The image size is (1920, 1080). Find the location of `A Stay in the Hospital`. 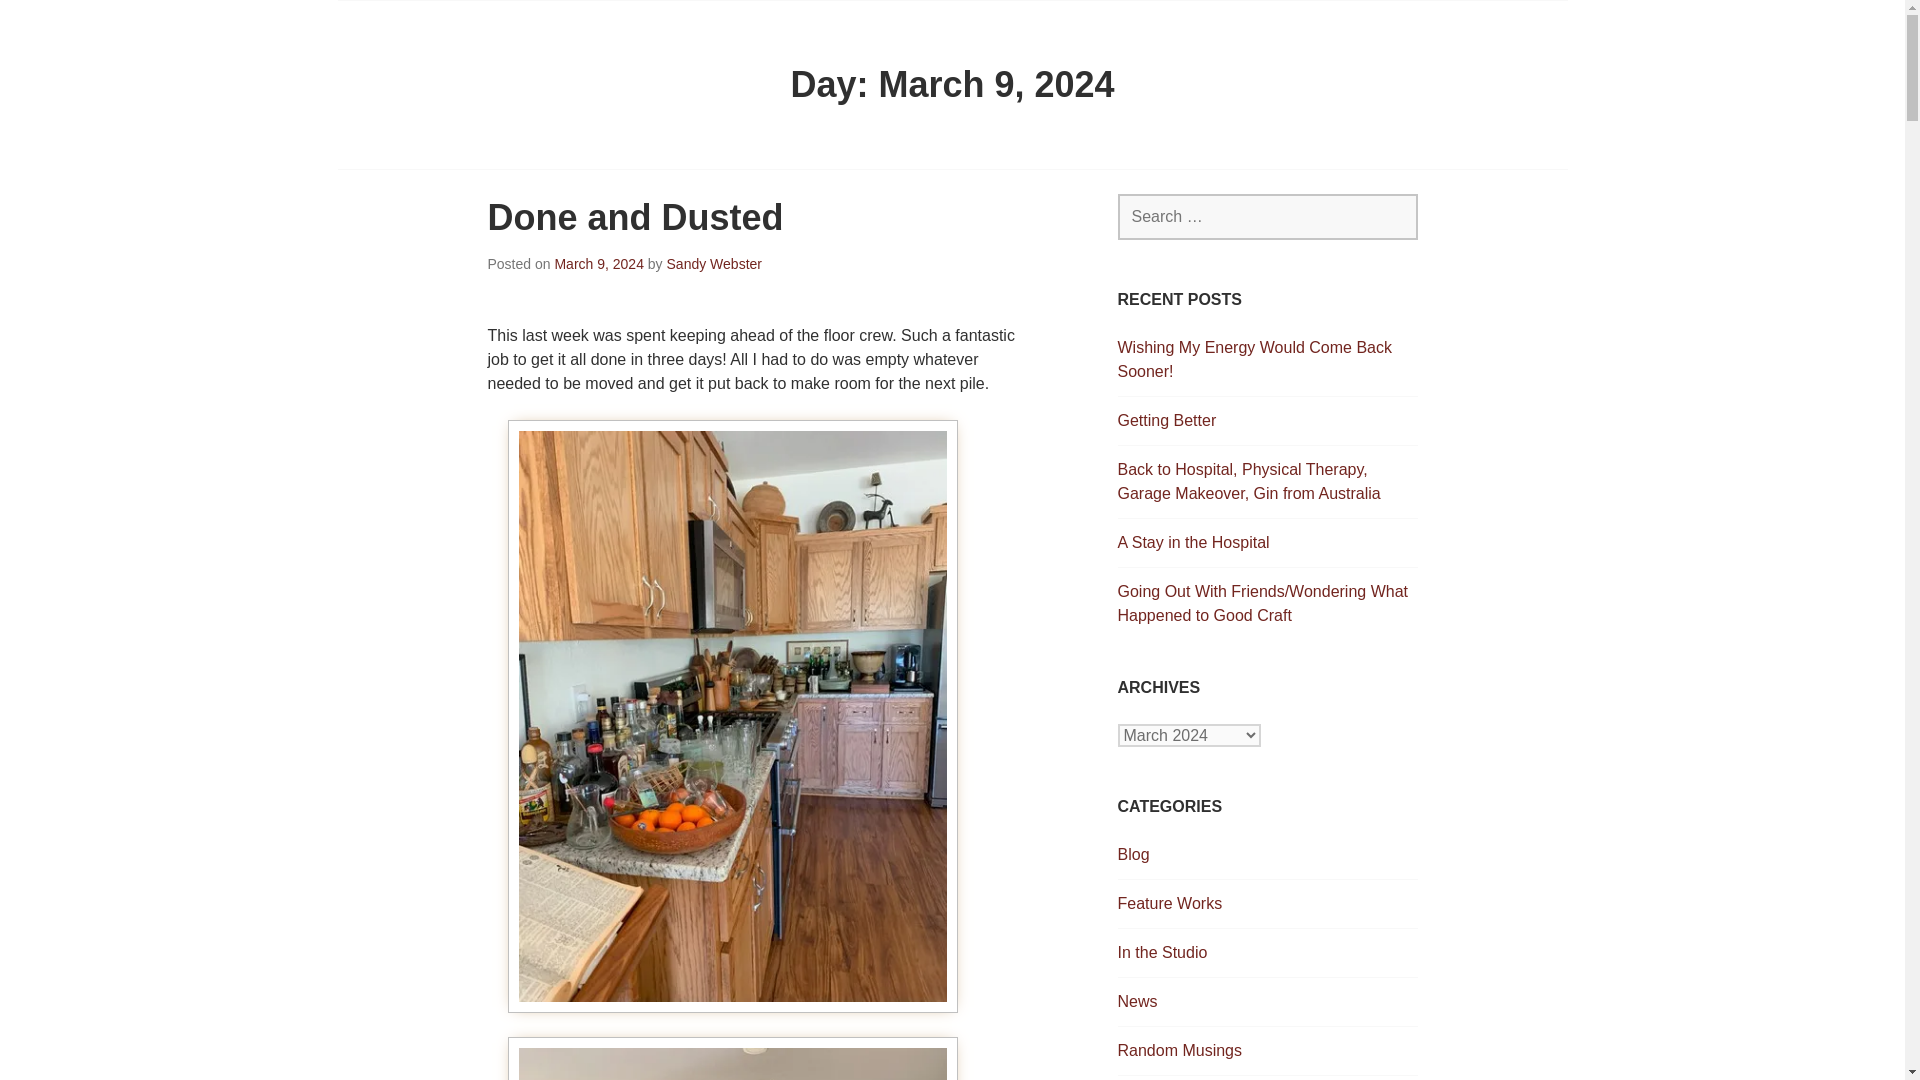

A Stay in the Hospital is located at coordinates (1193, 542).